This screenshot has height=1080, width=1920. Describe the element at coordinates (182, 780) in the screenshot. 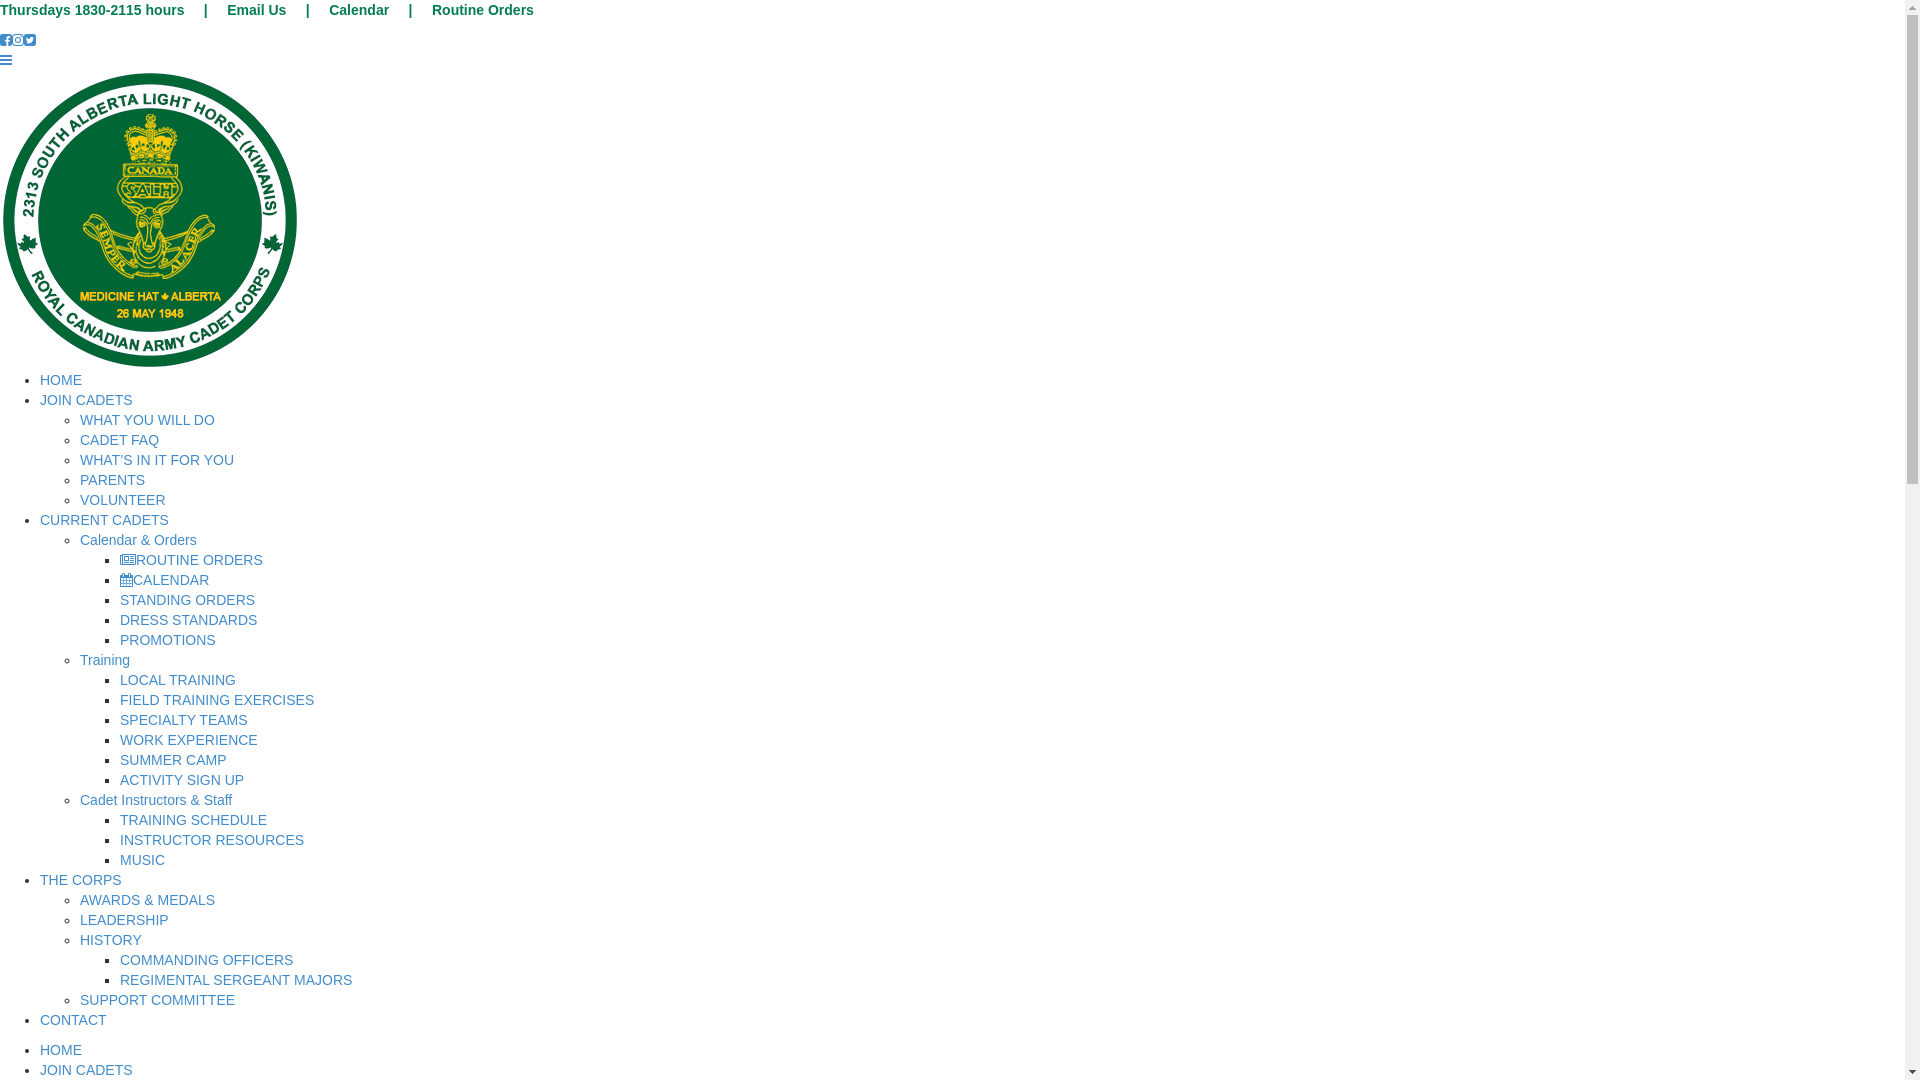

I see `ACTIVITY SIGN UP` at that location.